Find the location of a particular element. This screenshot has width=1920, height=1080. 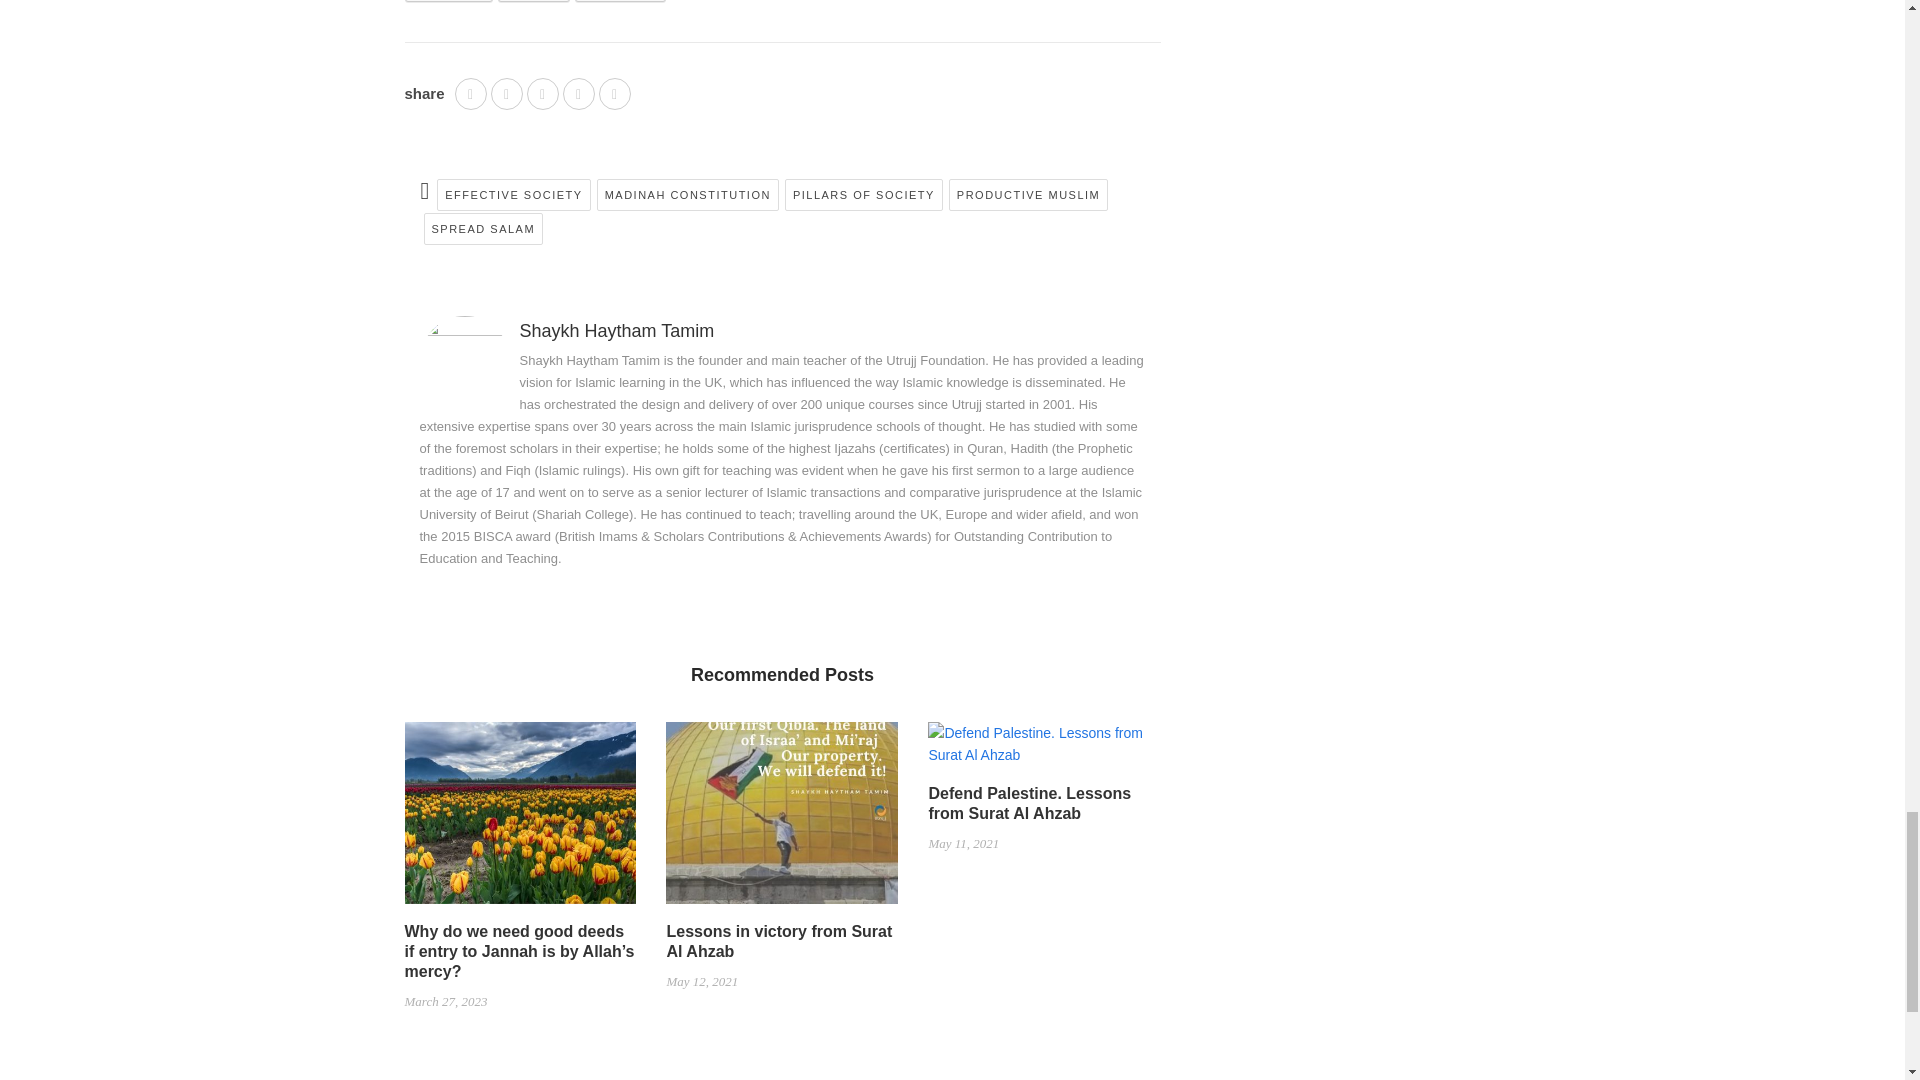

Click to share on Twitter is located at coordinates (532, 1).